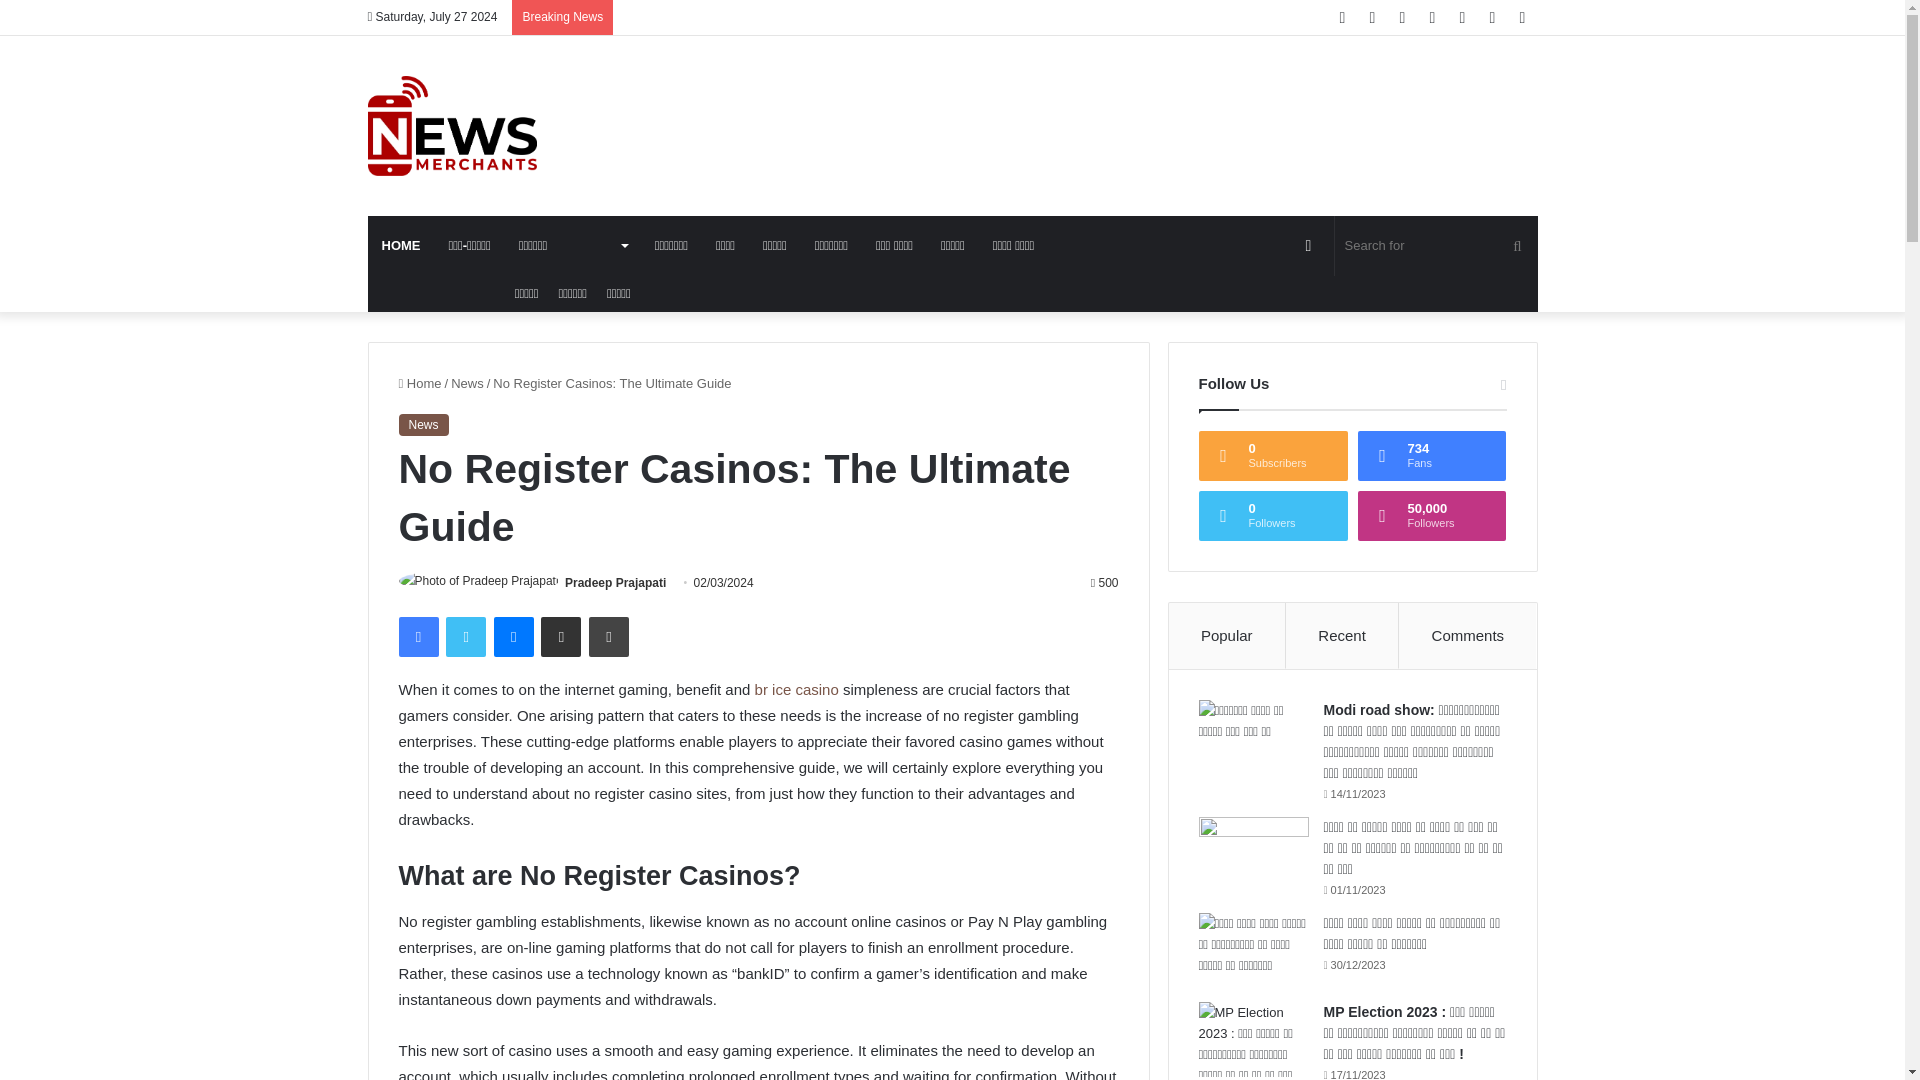 This screenshot has width=1920, height=1080. Describe the element at coordinates (417, 636) in the screenshot. I see `Facebook` at that location.